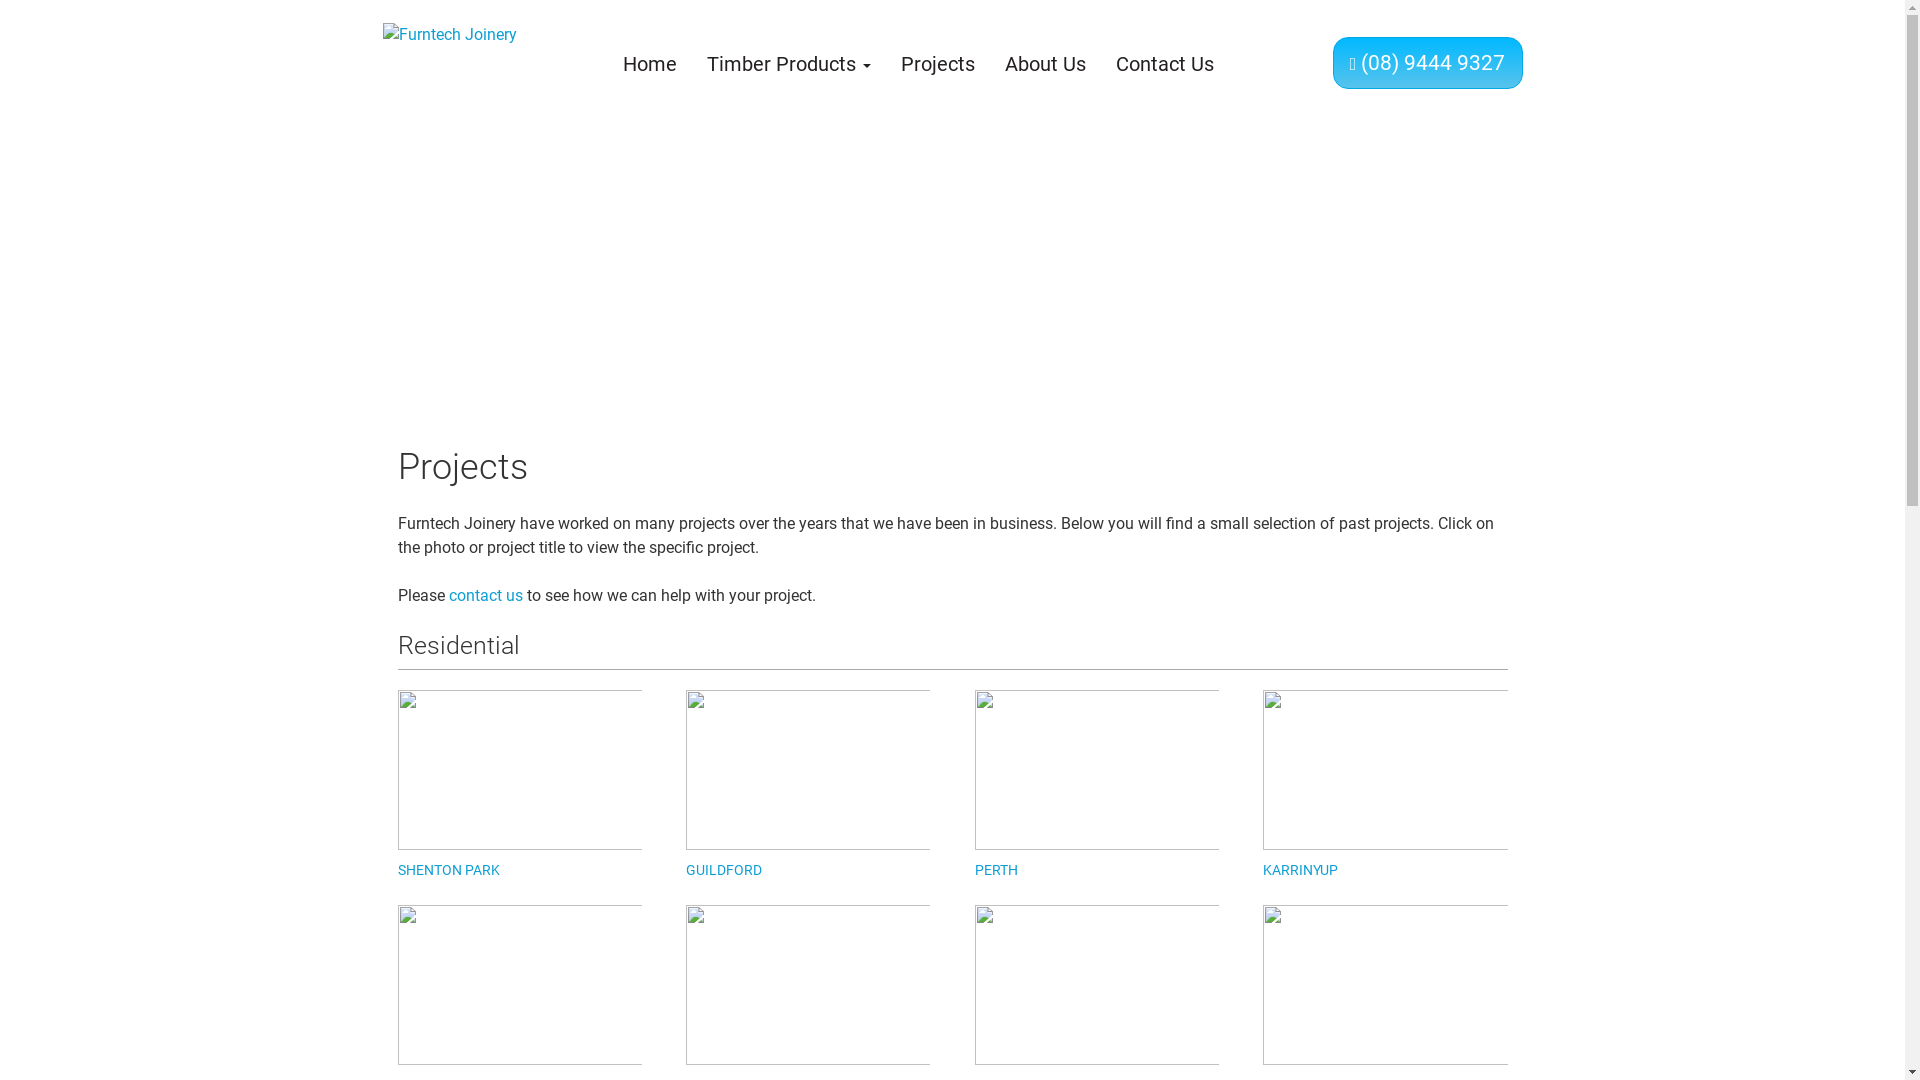  Describe the element at coordinates (646, 64) in the screenshot. I see ` Home` at that location.